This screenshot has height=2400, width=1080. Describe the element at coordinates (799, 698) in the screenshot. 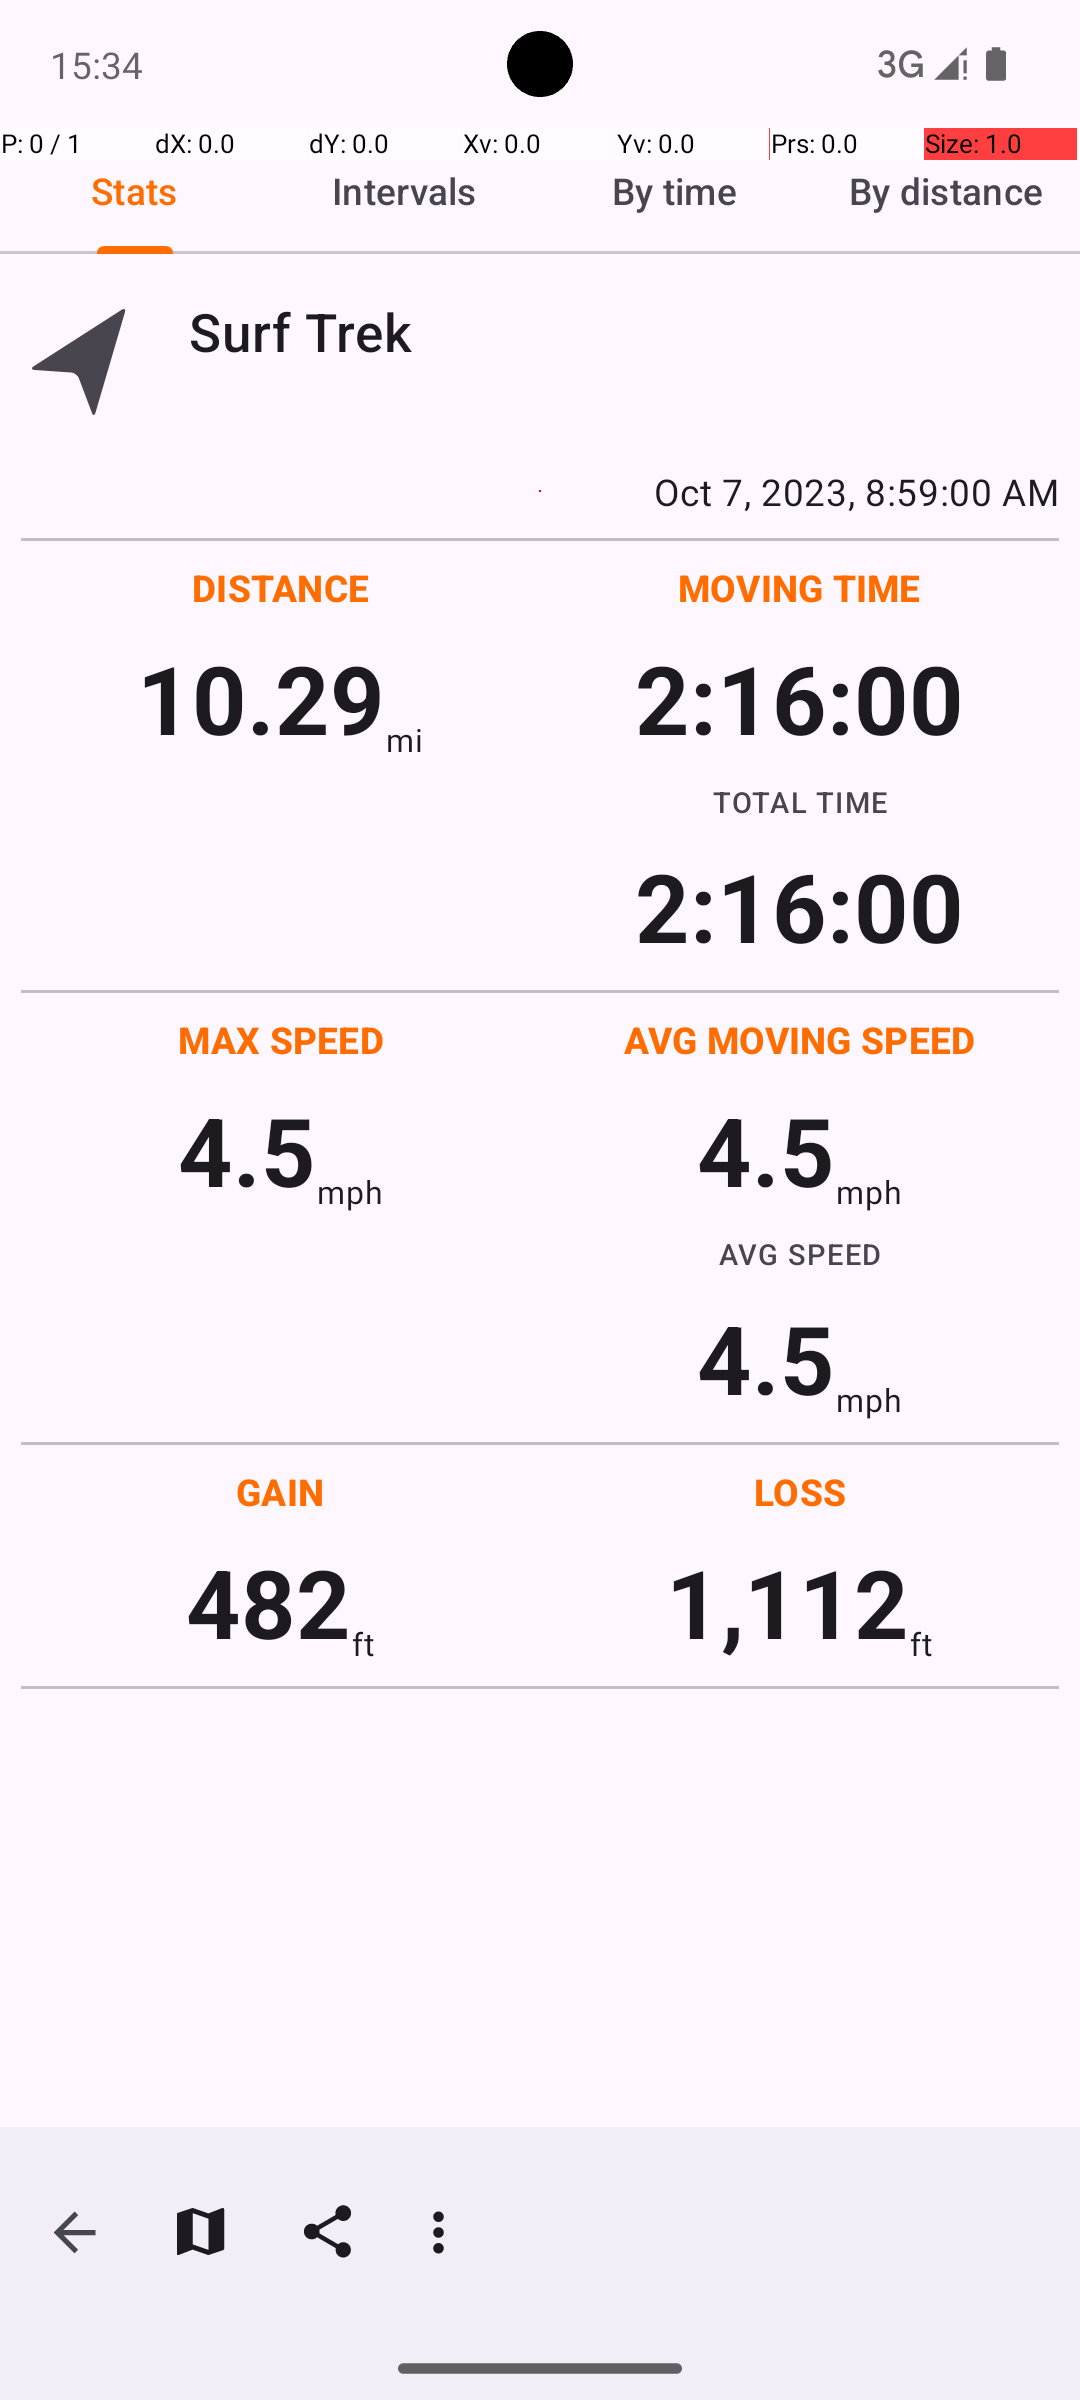

I see `2:16:00` at that location.